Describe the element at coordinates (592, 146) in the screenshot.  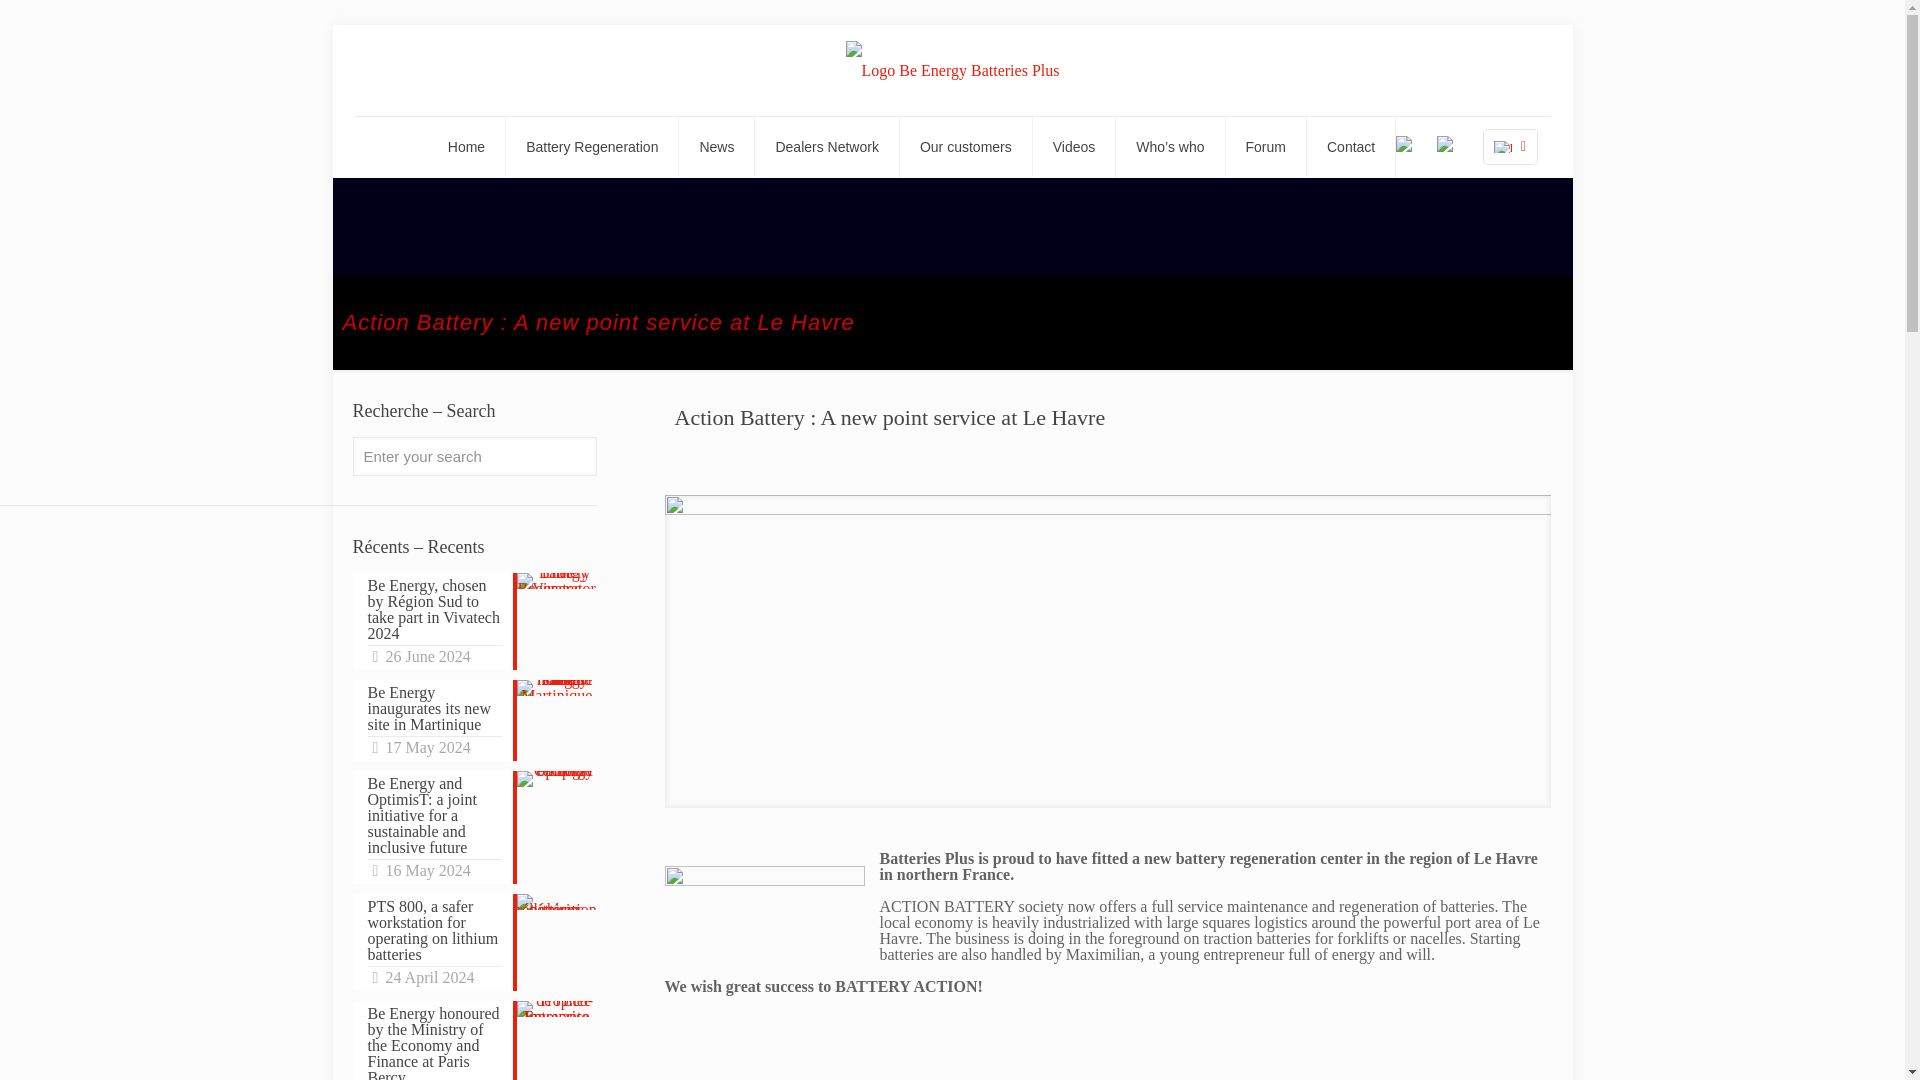
I see `Battery Regeneration` at that location.